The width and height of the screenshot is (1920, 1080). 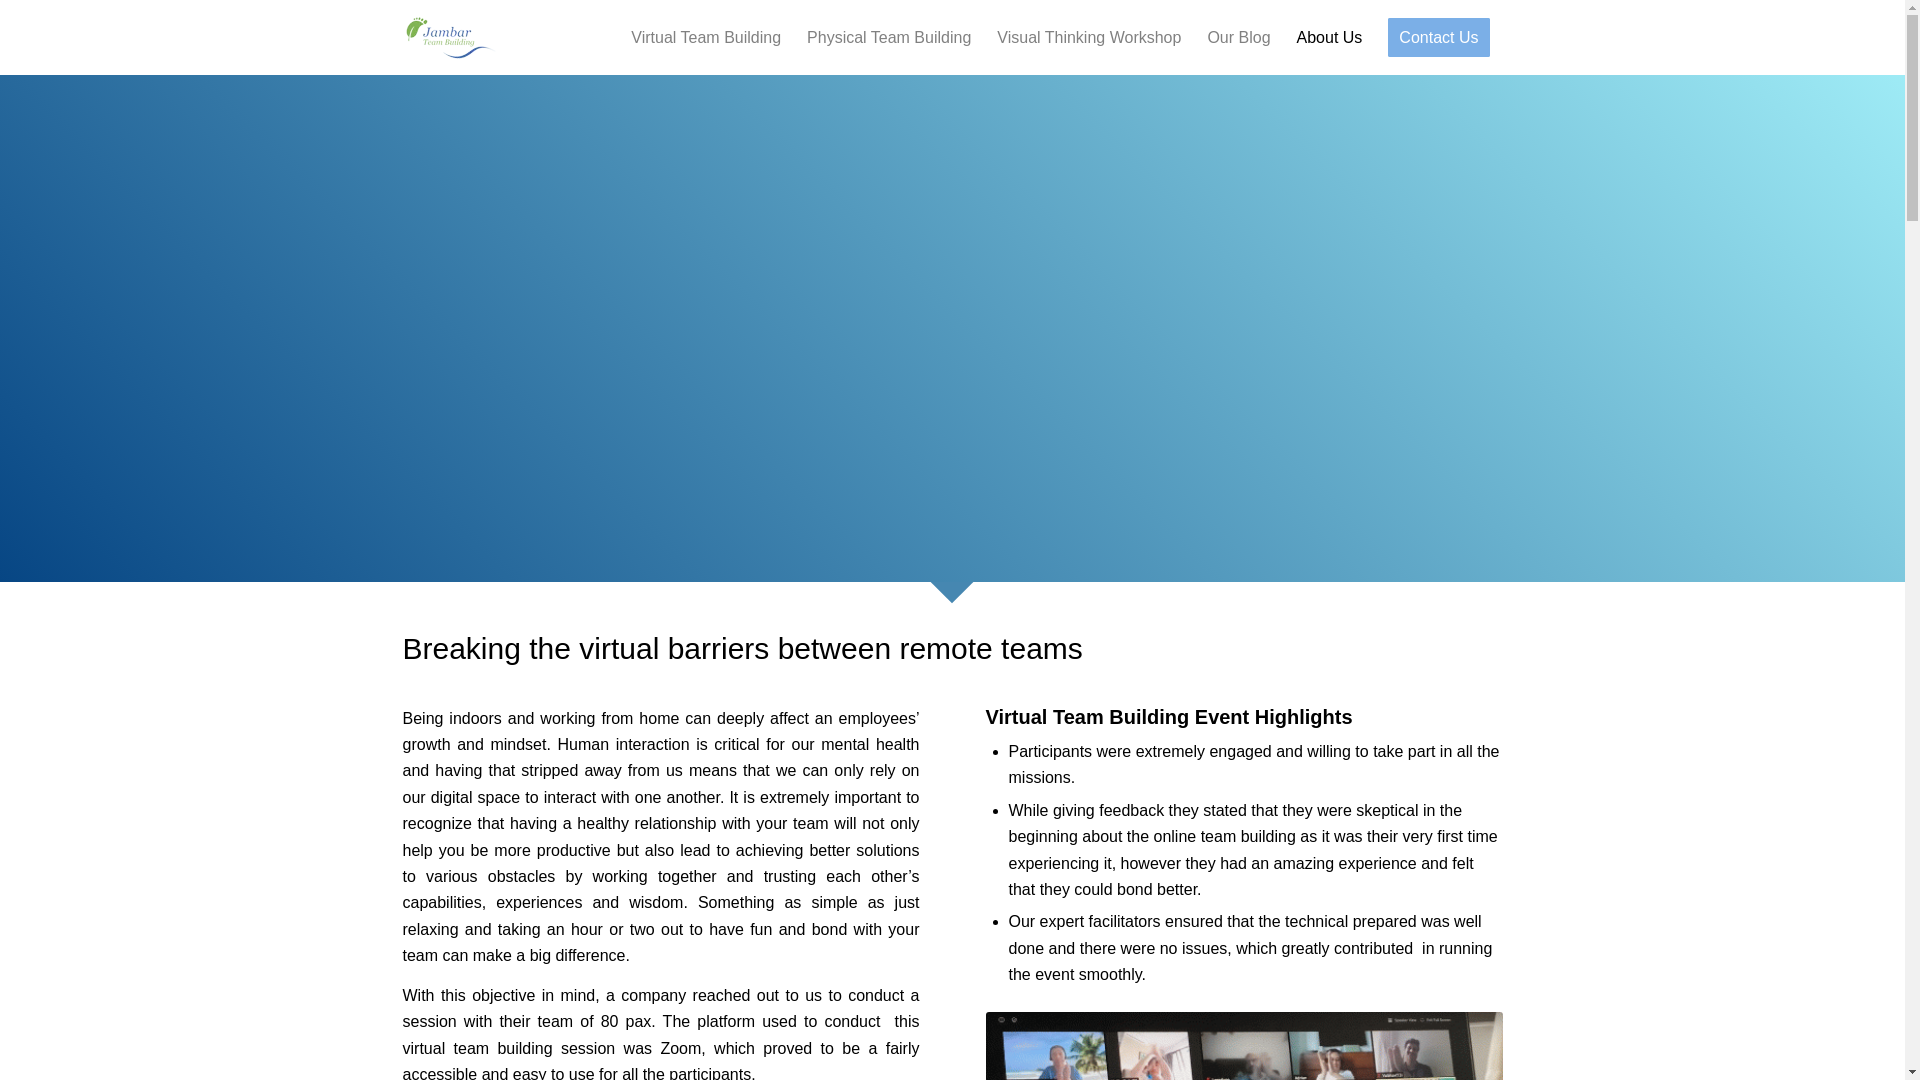 What do you see at coordinates (1088, 38) in the screenshot?
I see `Visual Thinking Workshop` at bounding box center [1088, 38].